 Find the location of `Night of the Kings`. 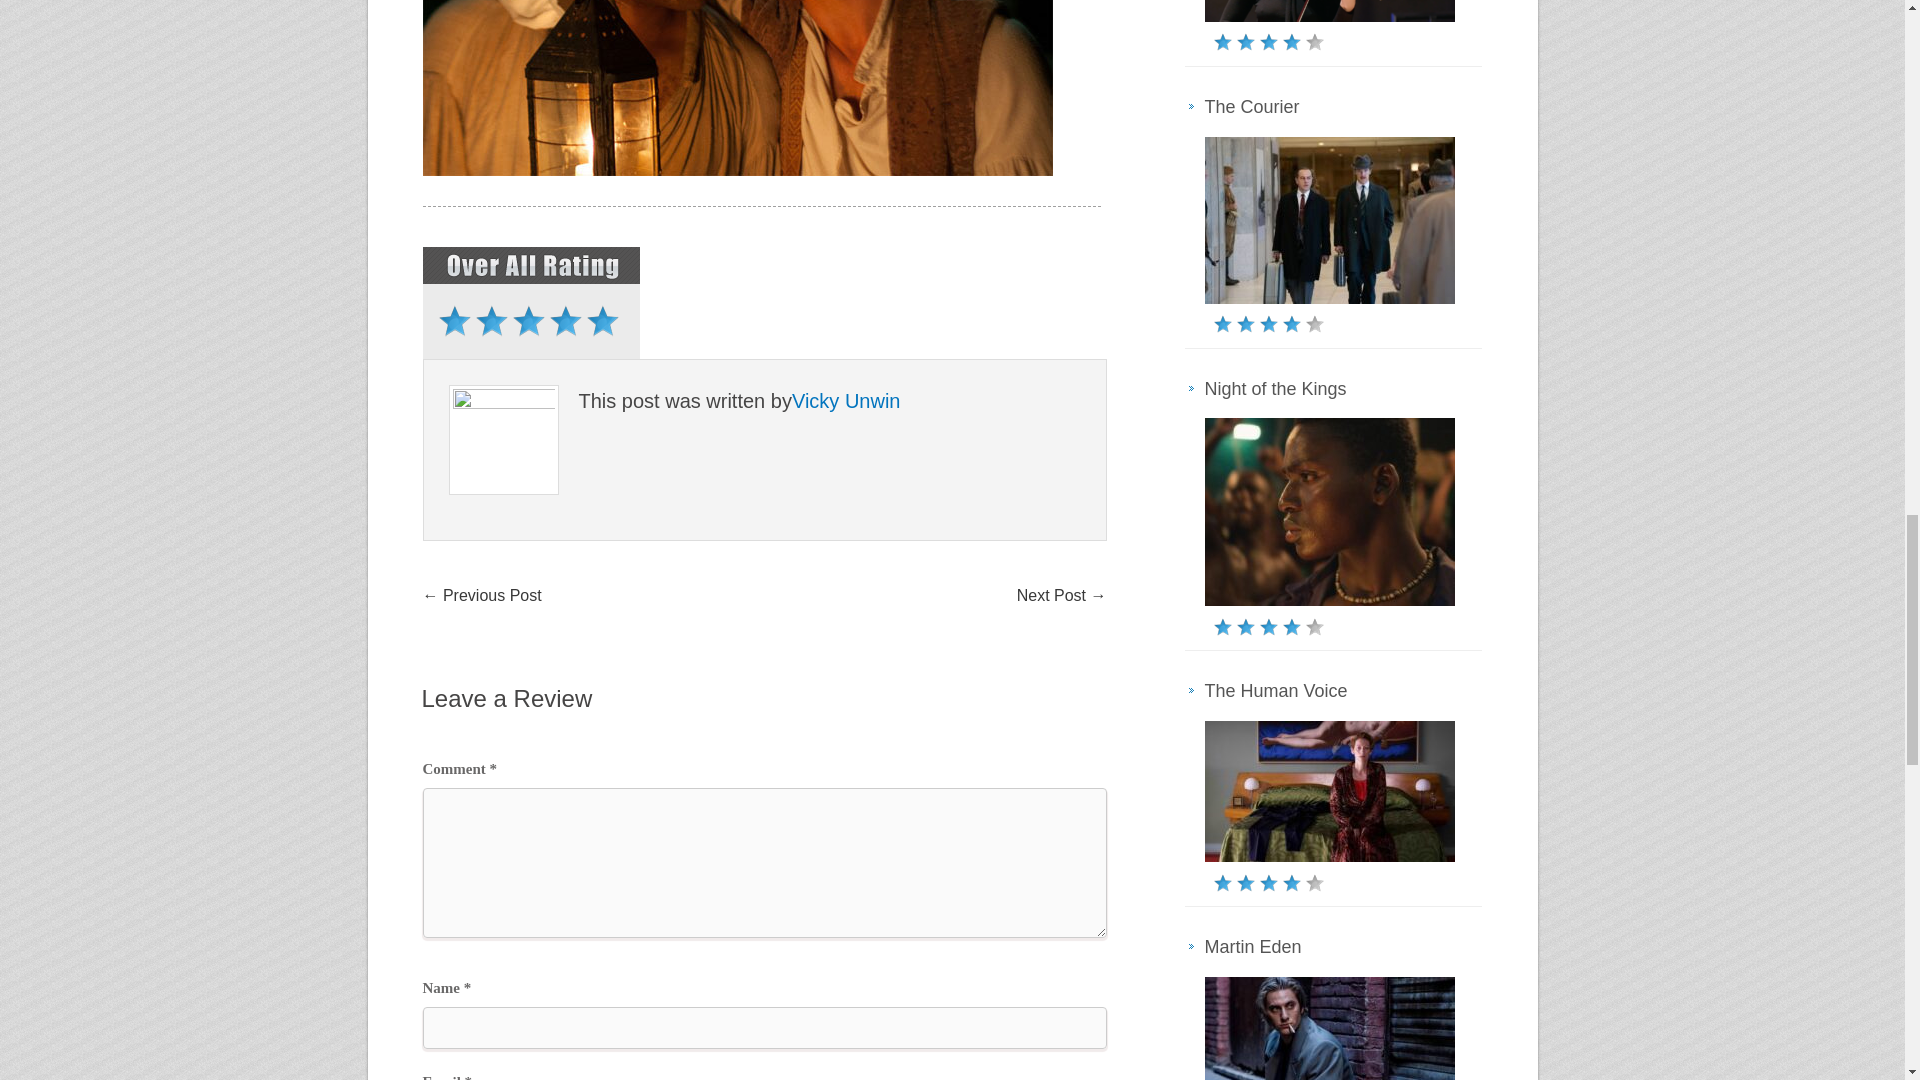

Night of the Kings is located at coordinates (1274, 388).